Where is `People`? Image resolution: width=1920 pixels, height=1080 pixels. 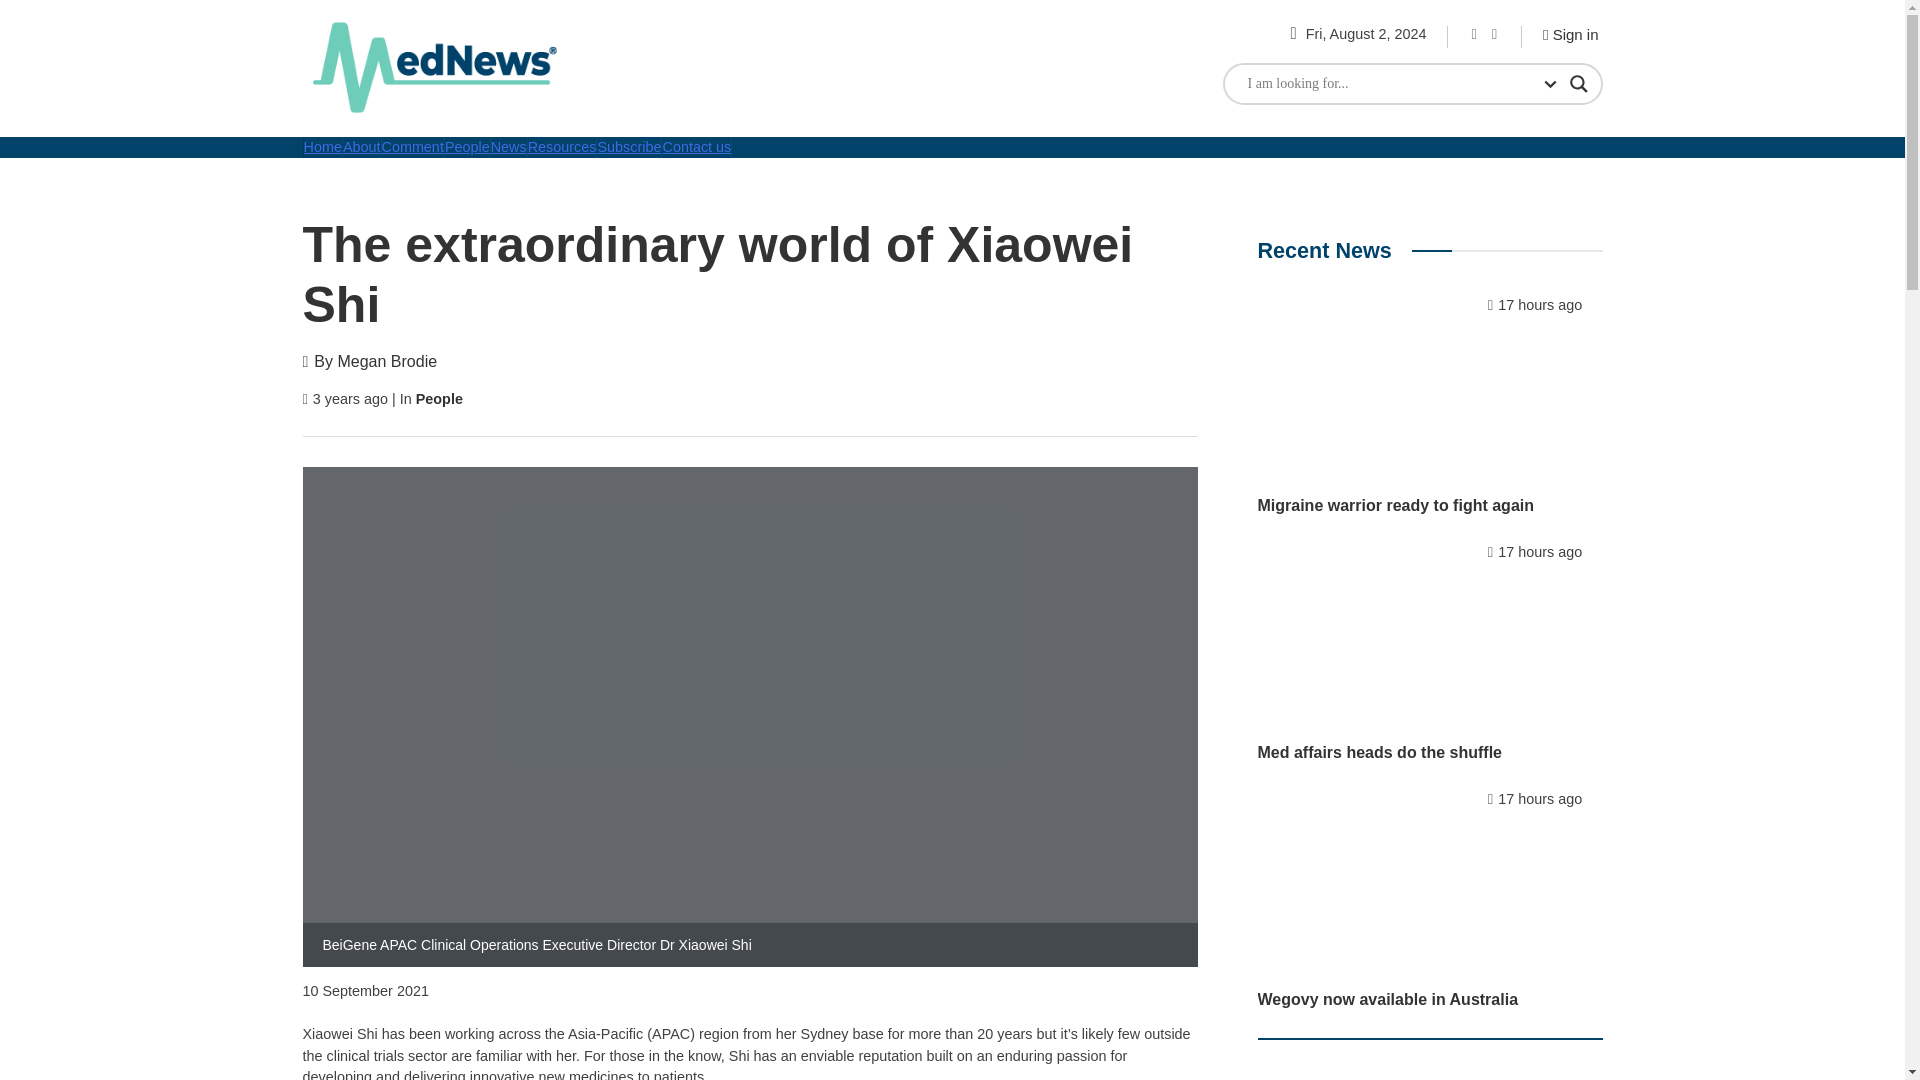 People is located at coordinates (468, 147).